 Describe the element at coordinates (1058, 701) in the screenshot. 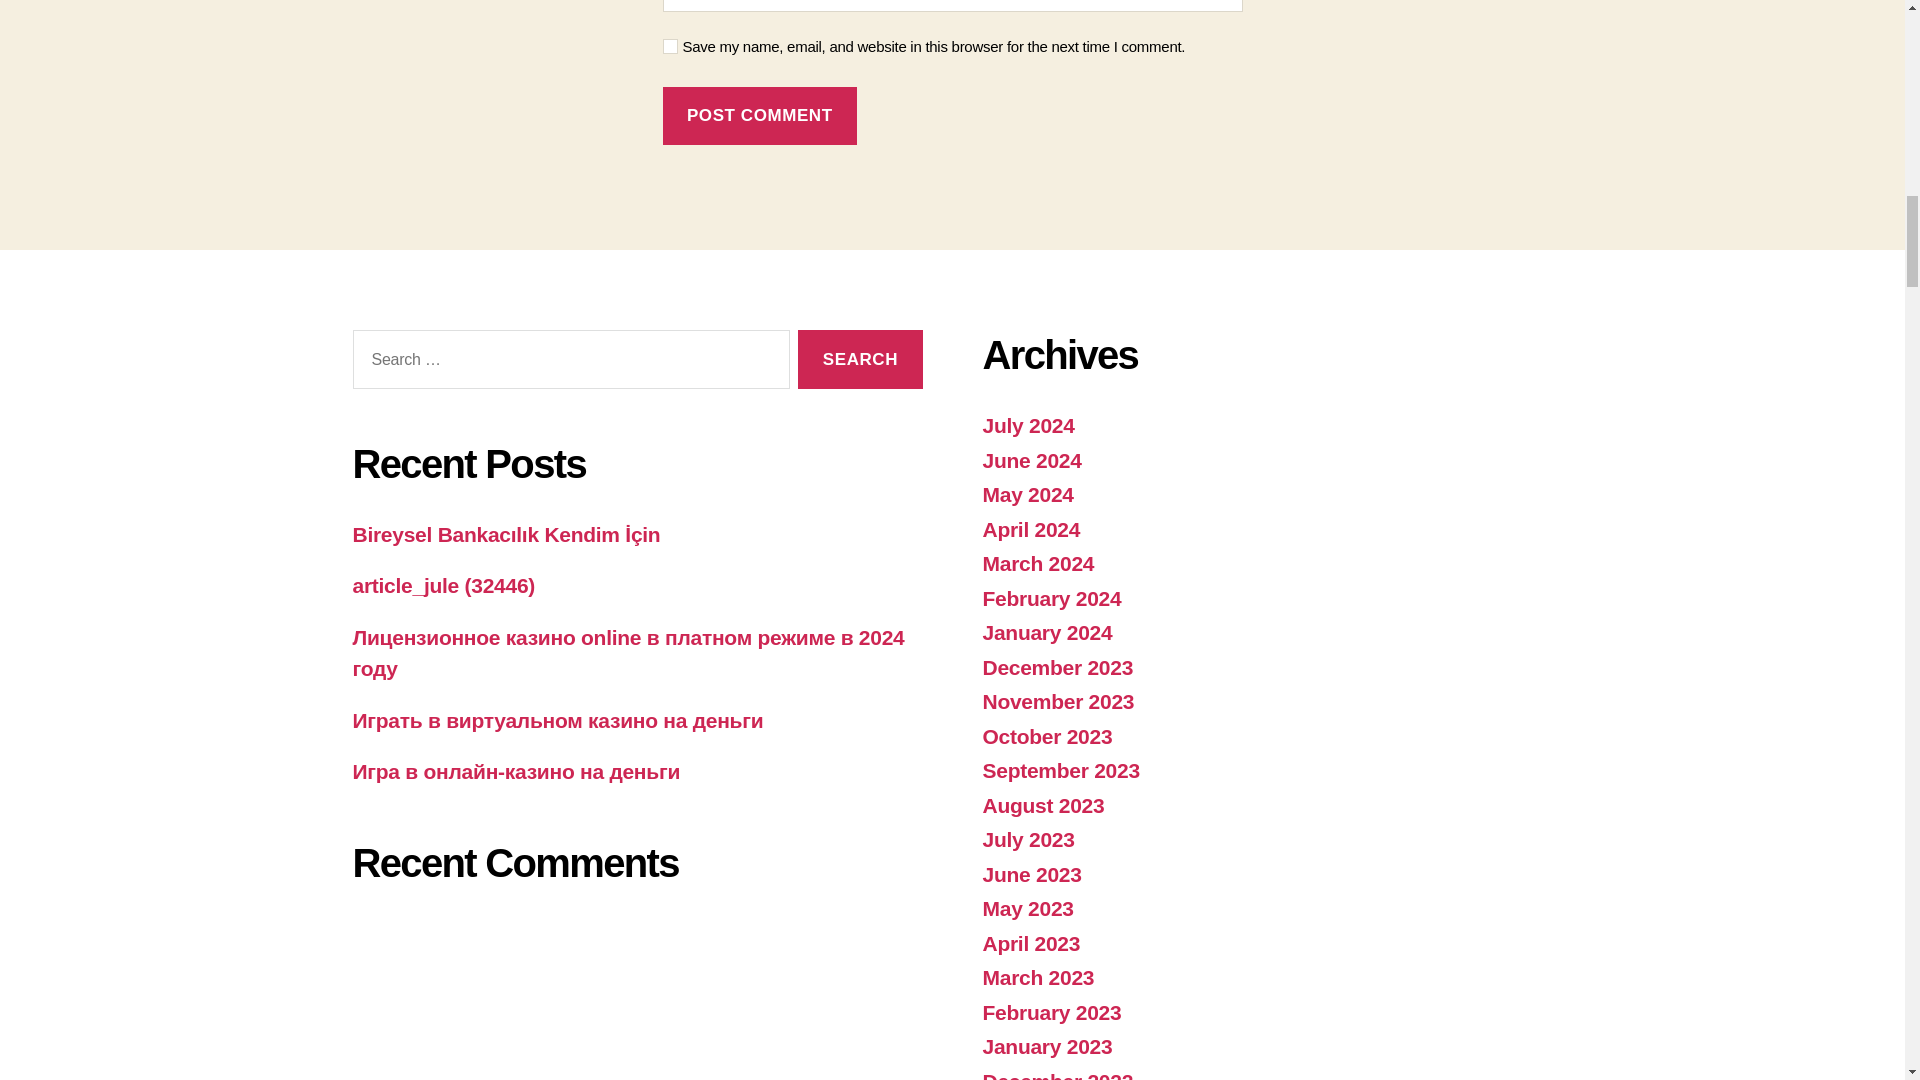

I see `November 2023` at that location.